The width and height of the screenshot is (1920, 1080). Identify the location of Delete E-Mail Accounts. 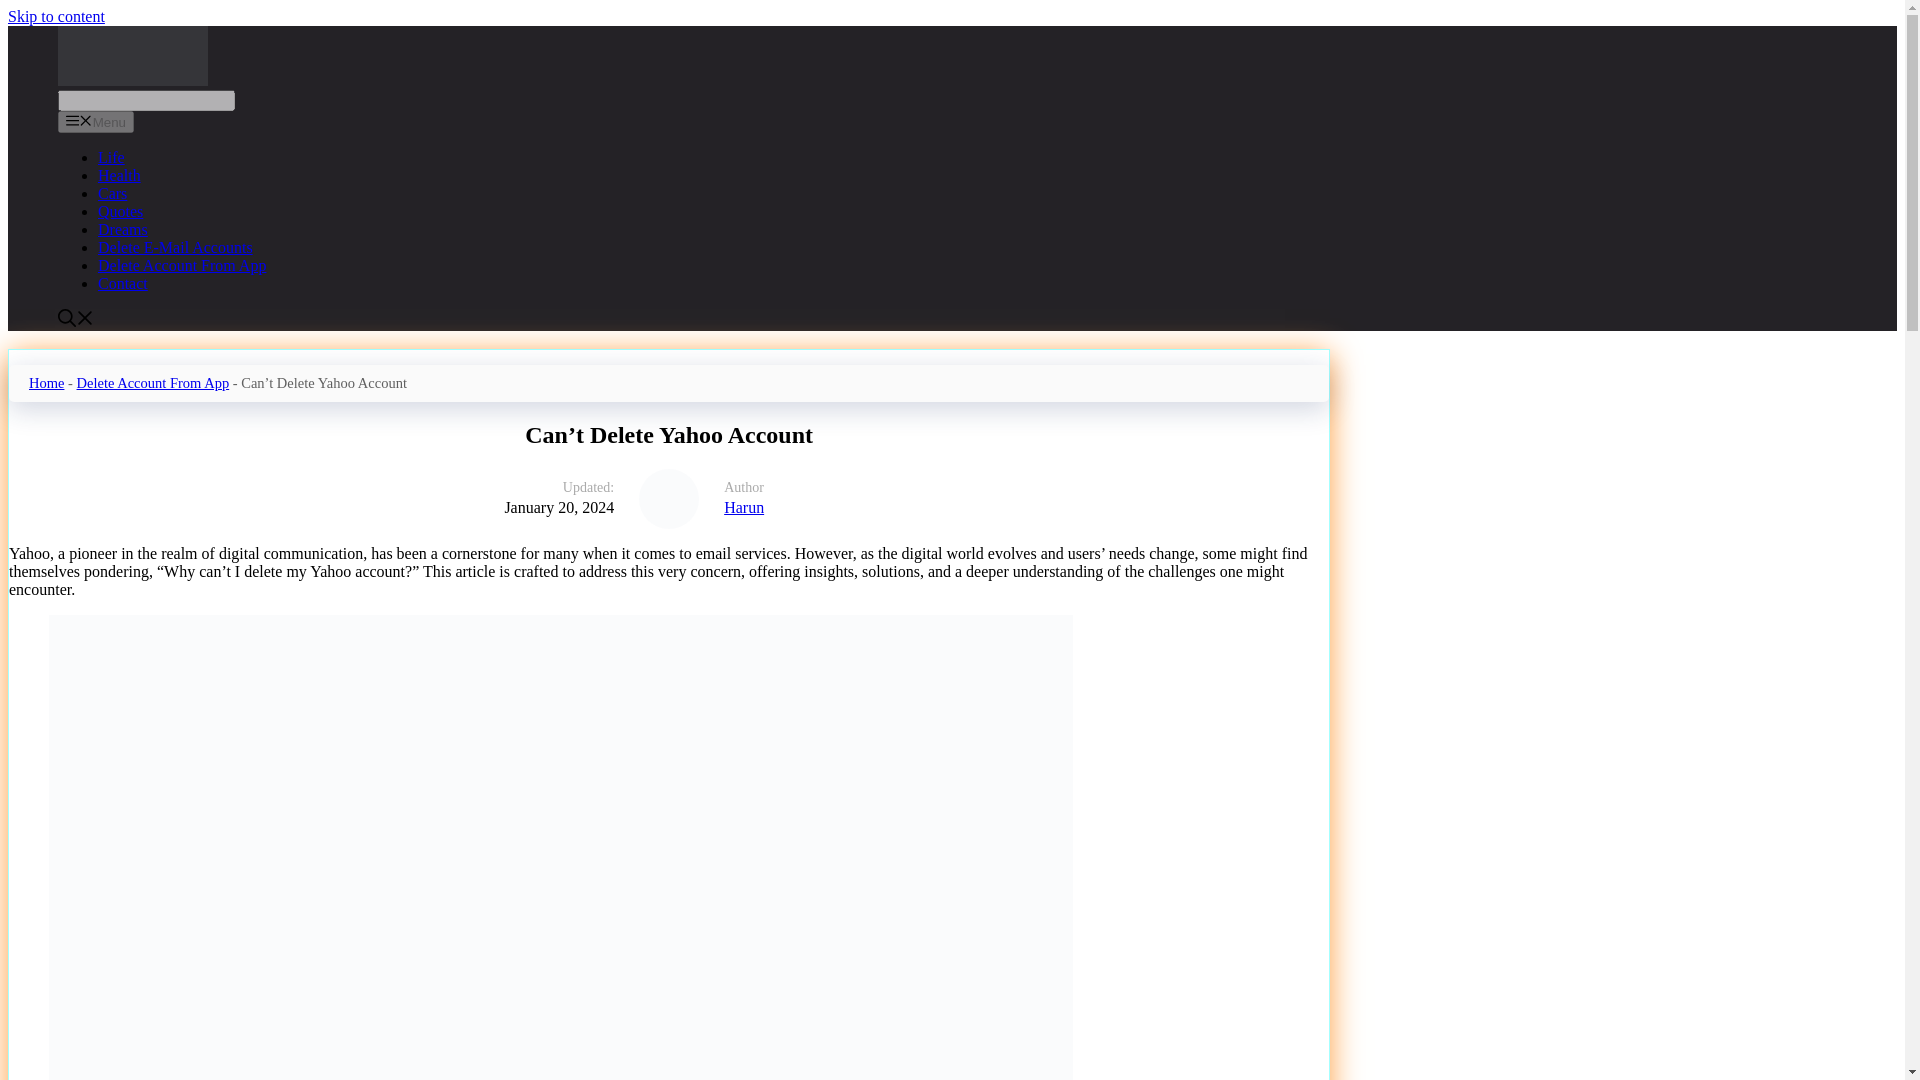
(175, 246).